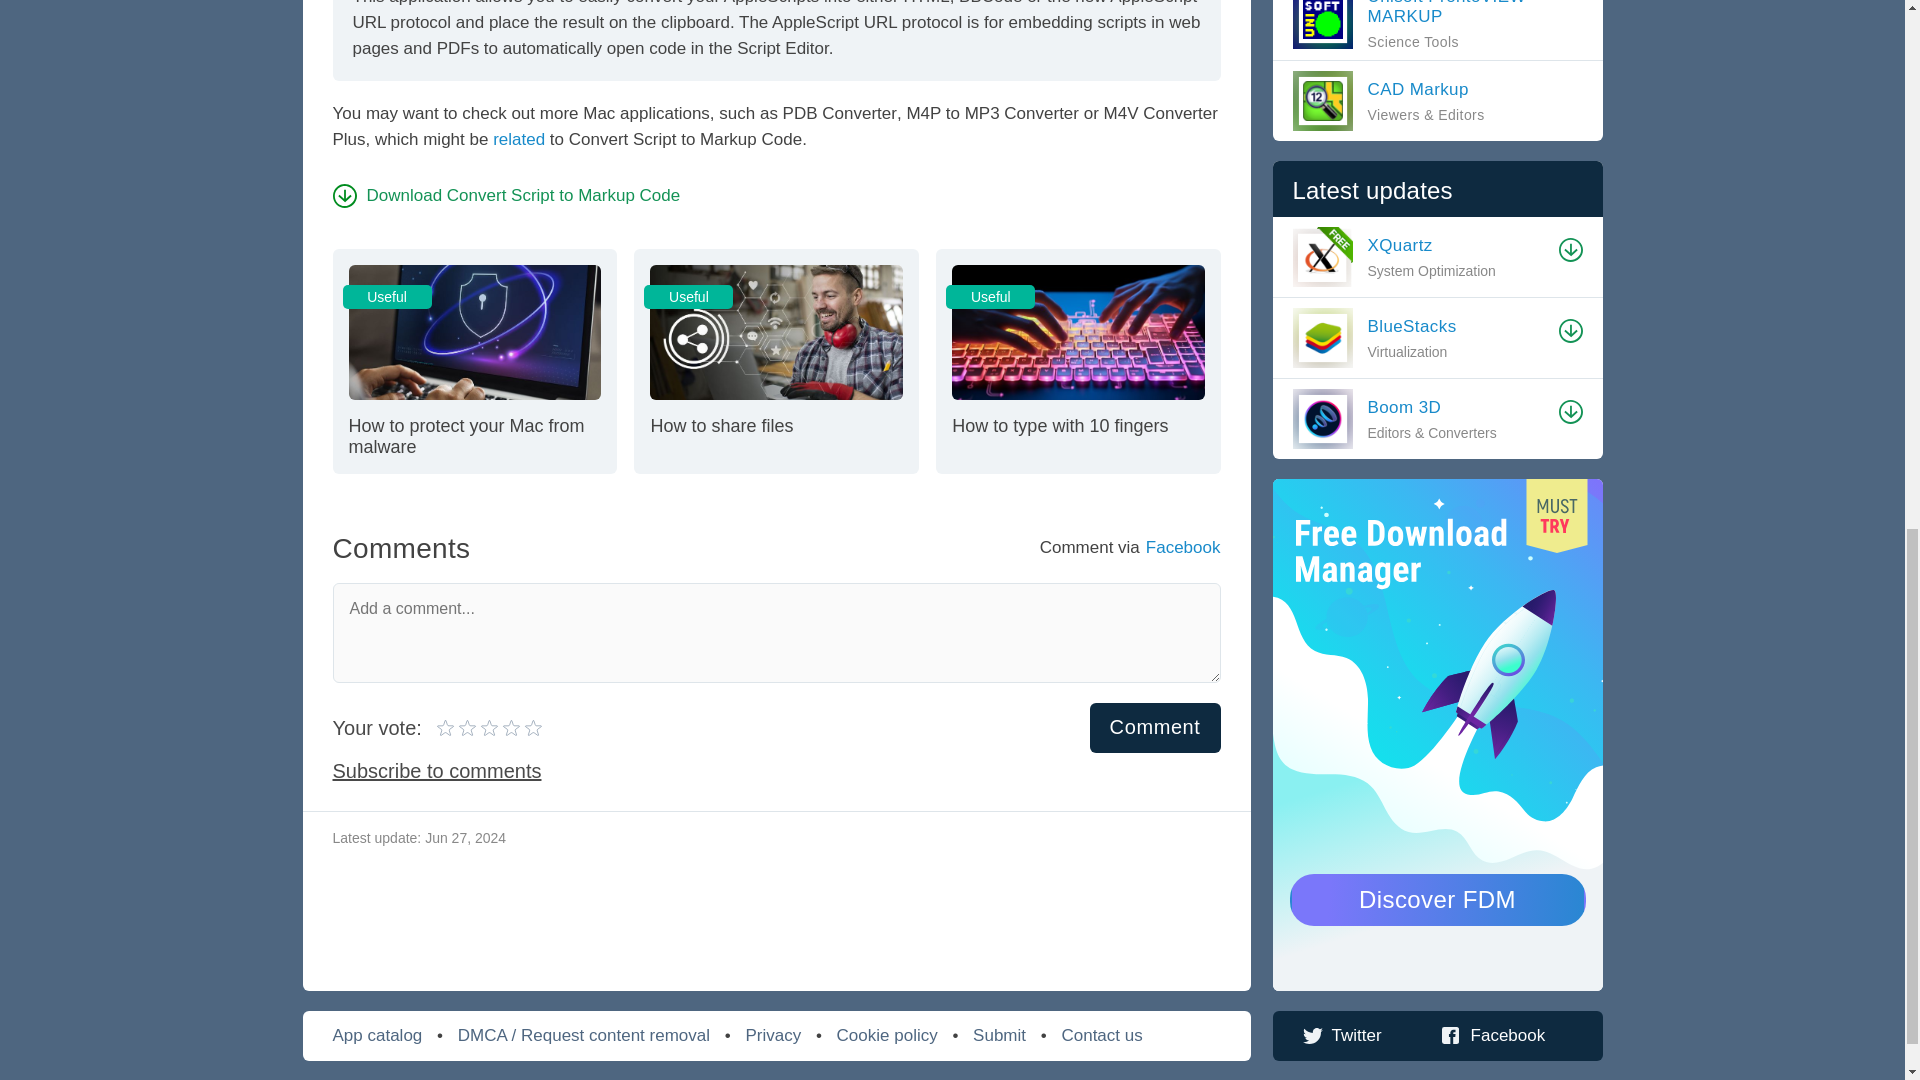  I want to click on 4, so click(1156, 726).